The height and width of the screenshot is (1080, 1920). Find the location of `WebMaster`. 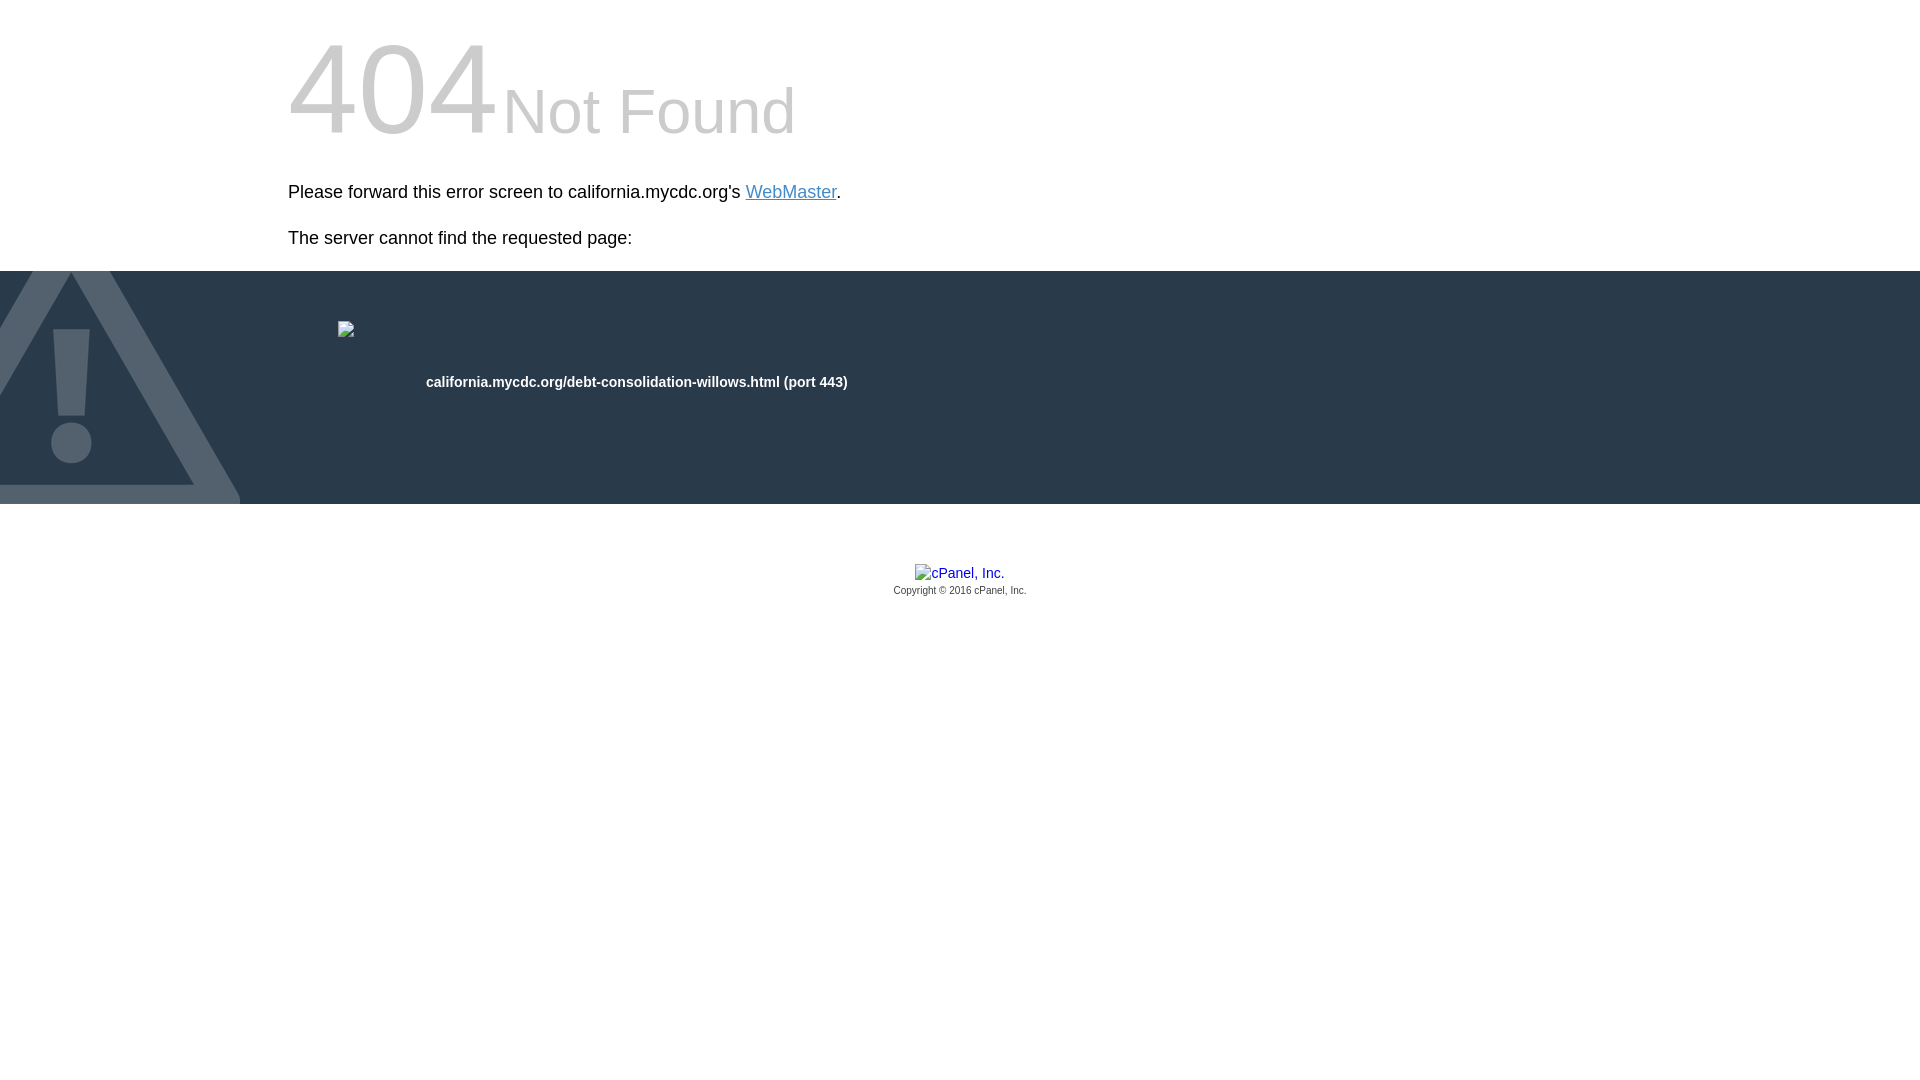

WebMaster is located at coordinates (792, 192).